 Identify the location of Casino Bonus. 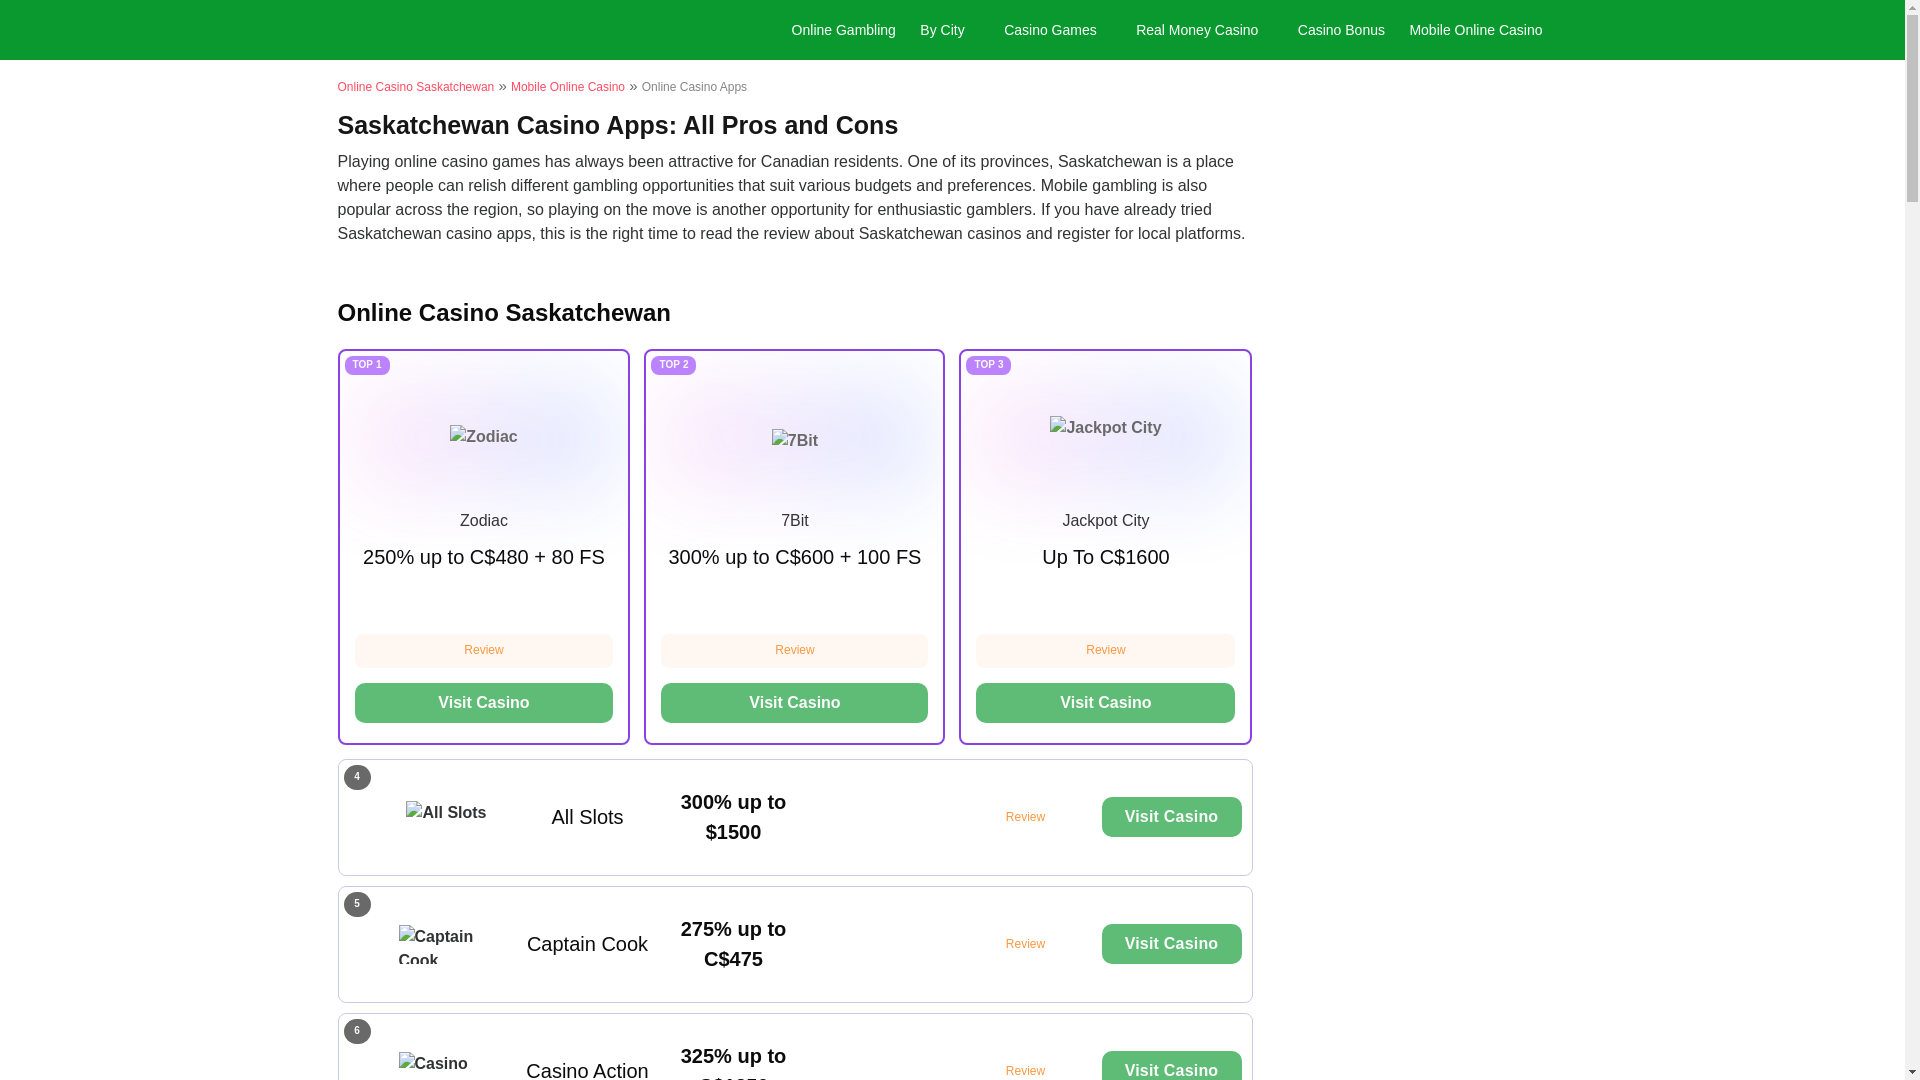
(1340, 29).